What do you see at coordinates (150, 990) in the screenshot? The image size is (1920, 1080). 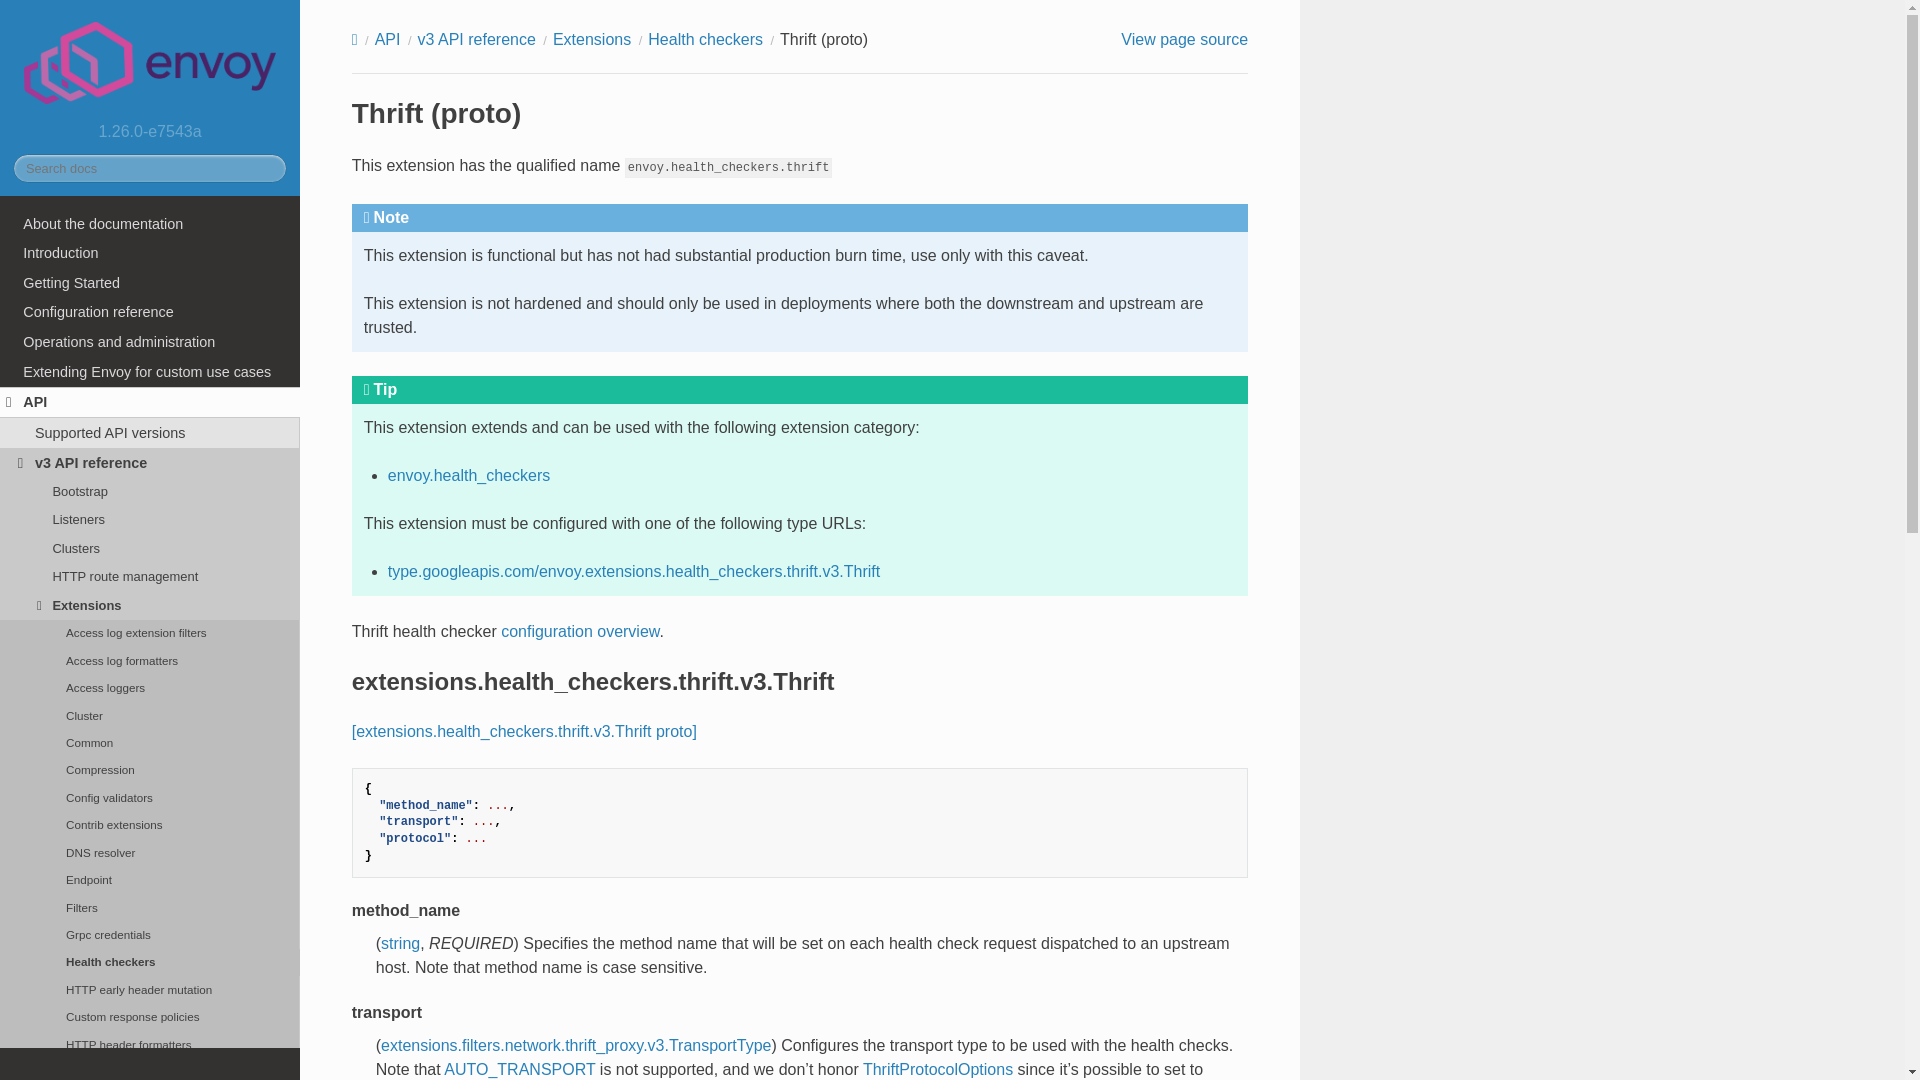 I see `HTTP early header mutation` at bounding box center [150, 990].